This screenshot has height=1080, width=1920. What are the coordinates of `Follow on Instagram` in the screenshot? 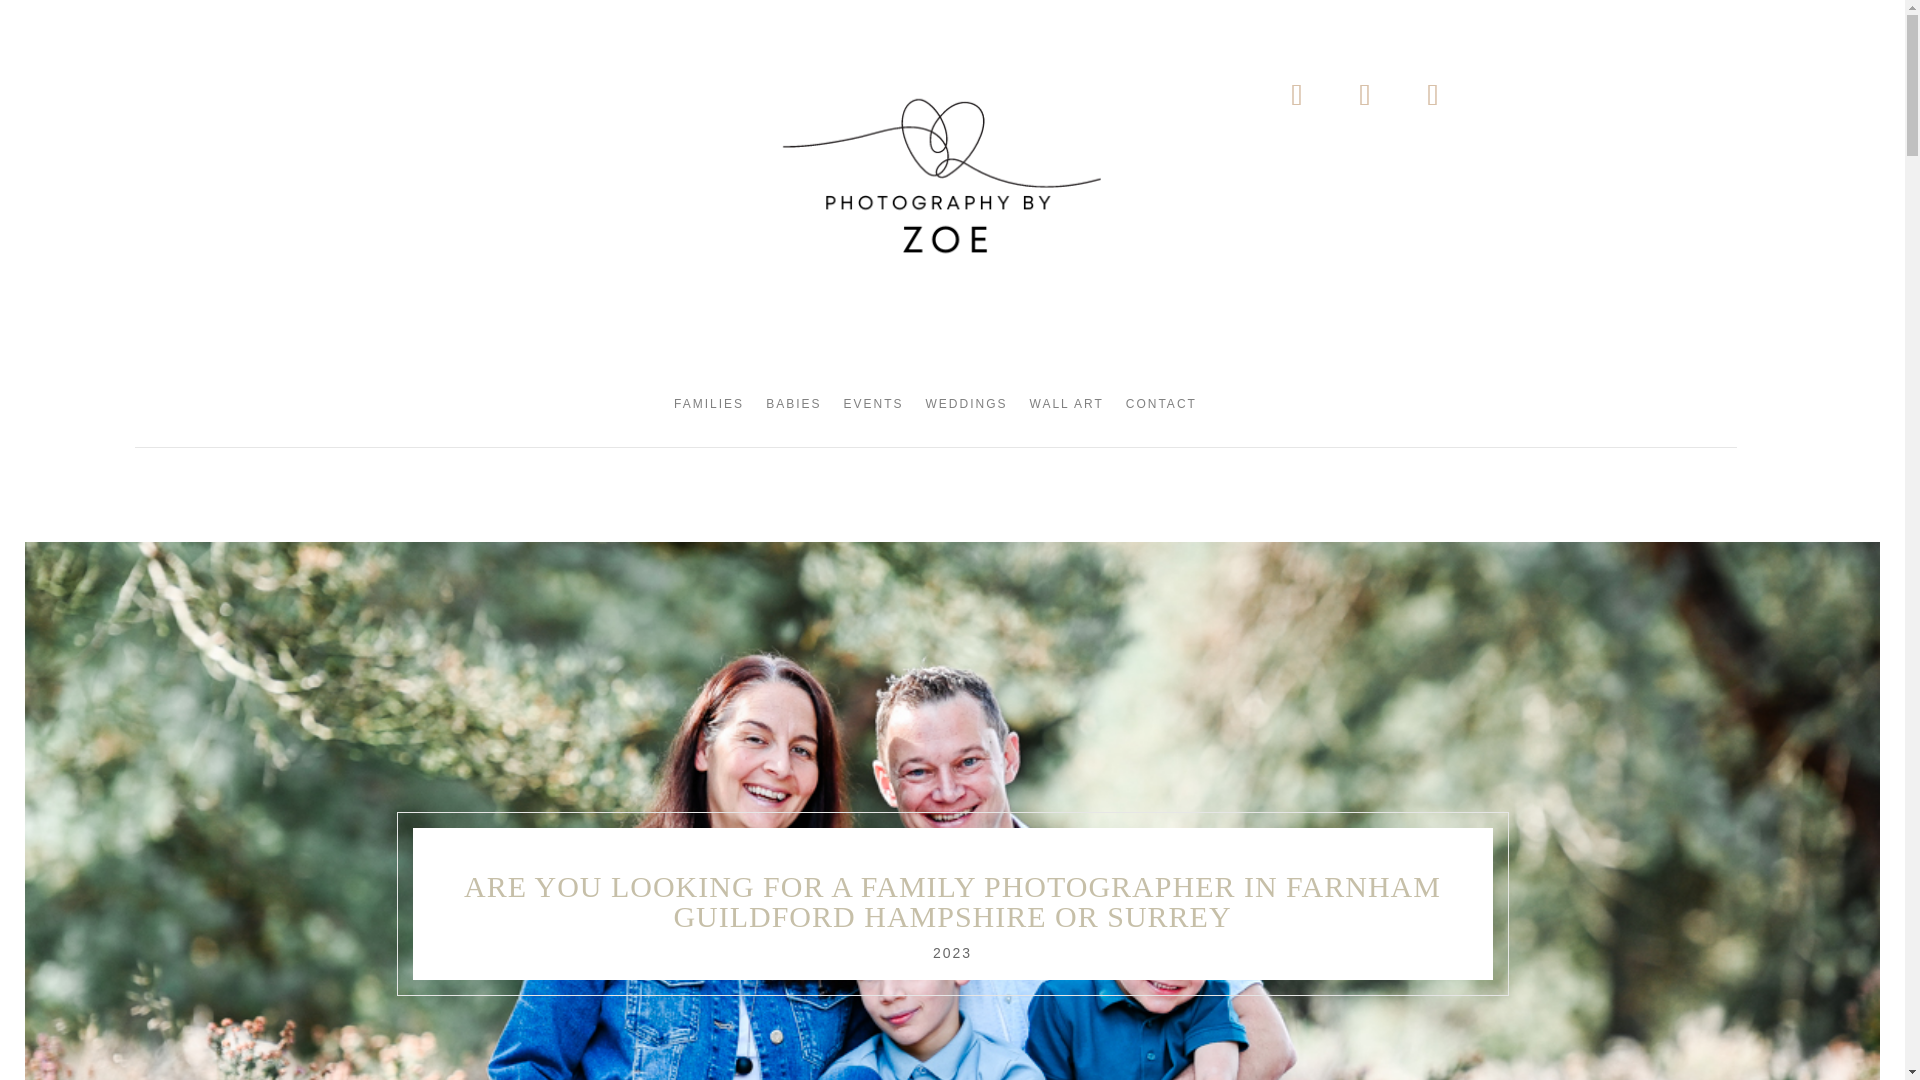 It's located at (1364, 94).